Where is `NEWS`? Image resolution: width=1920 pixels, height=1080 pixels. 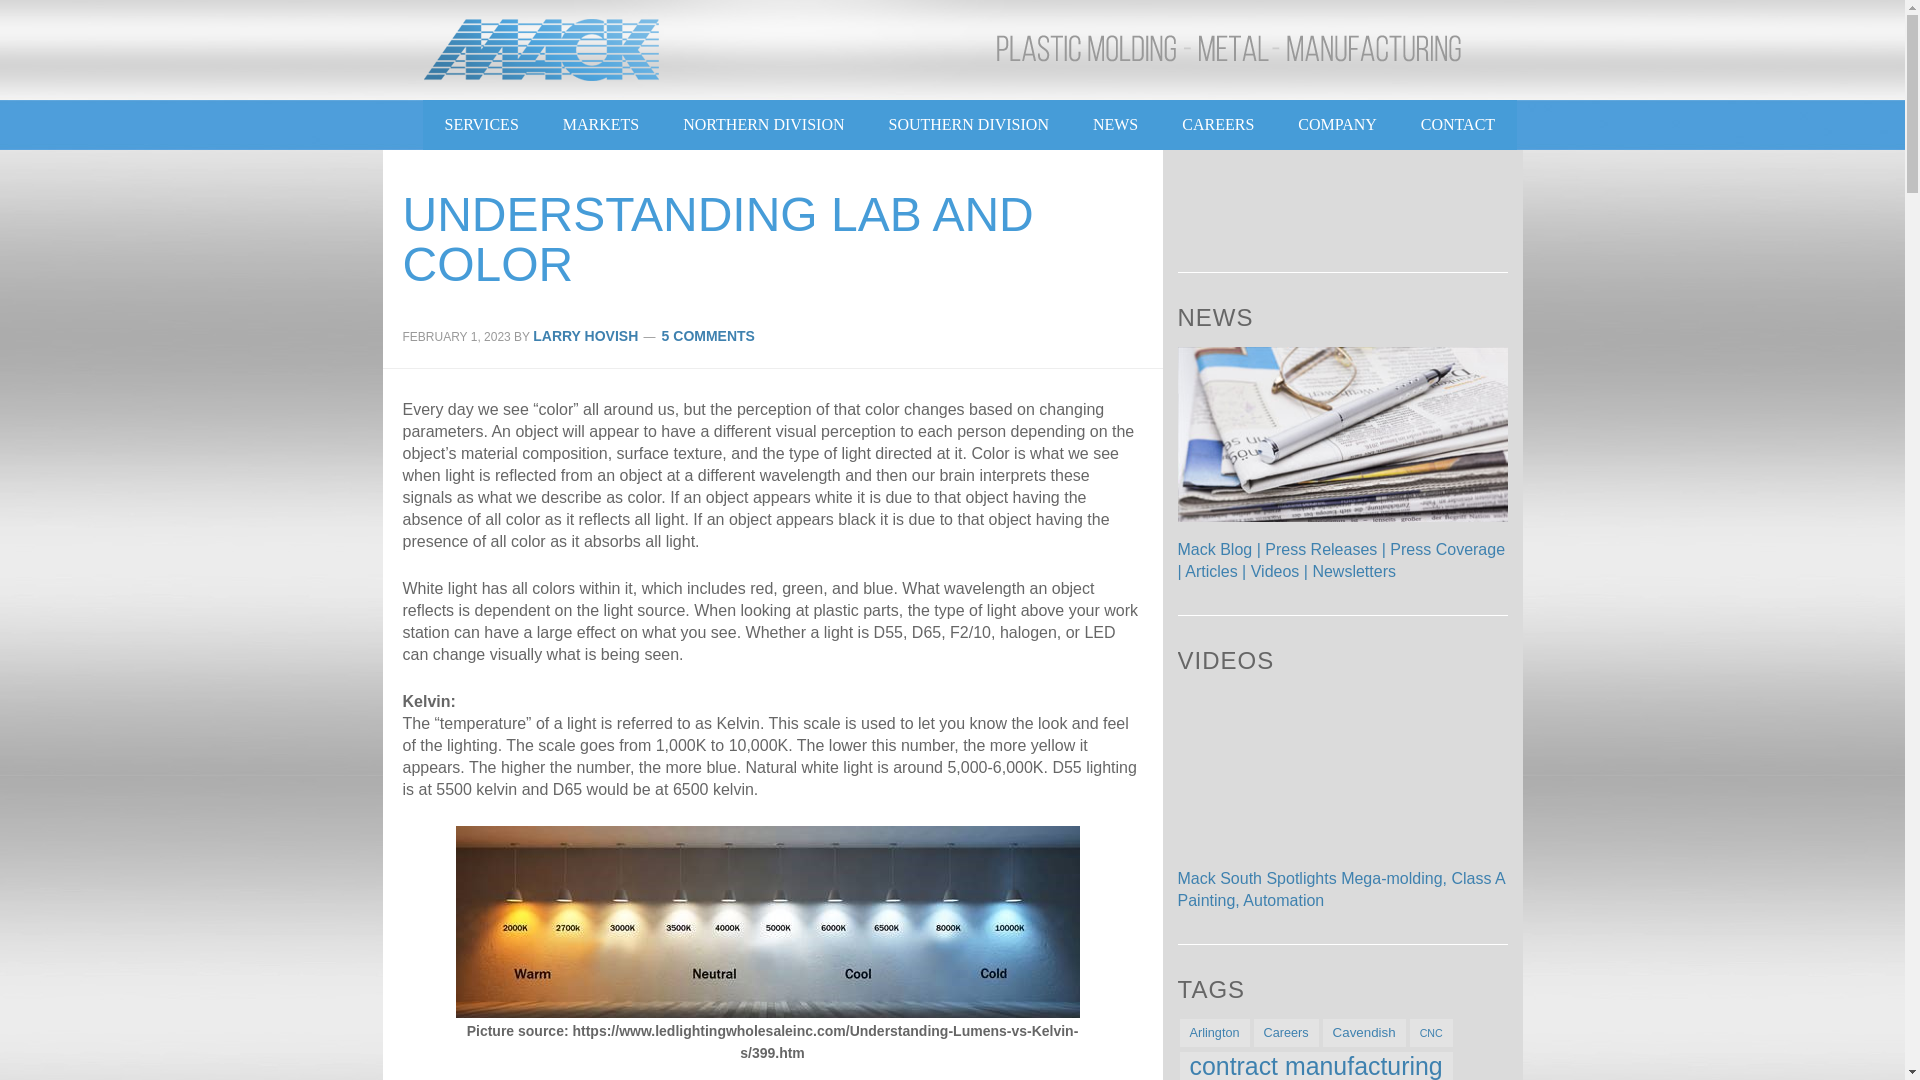
NEWS is located at coordinates (1115, 124).